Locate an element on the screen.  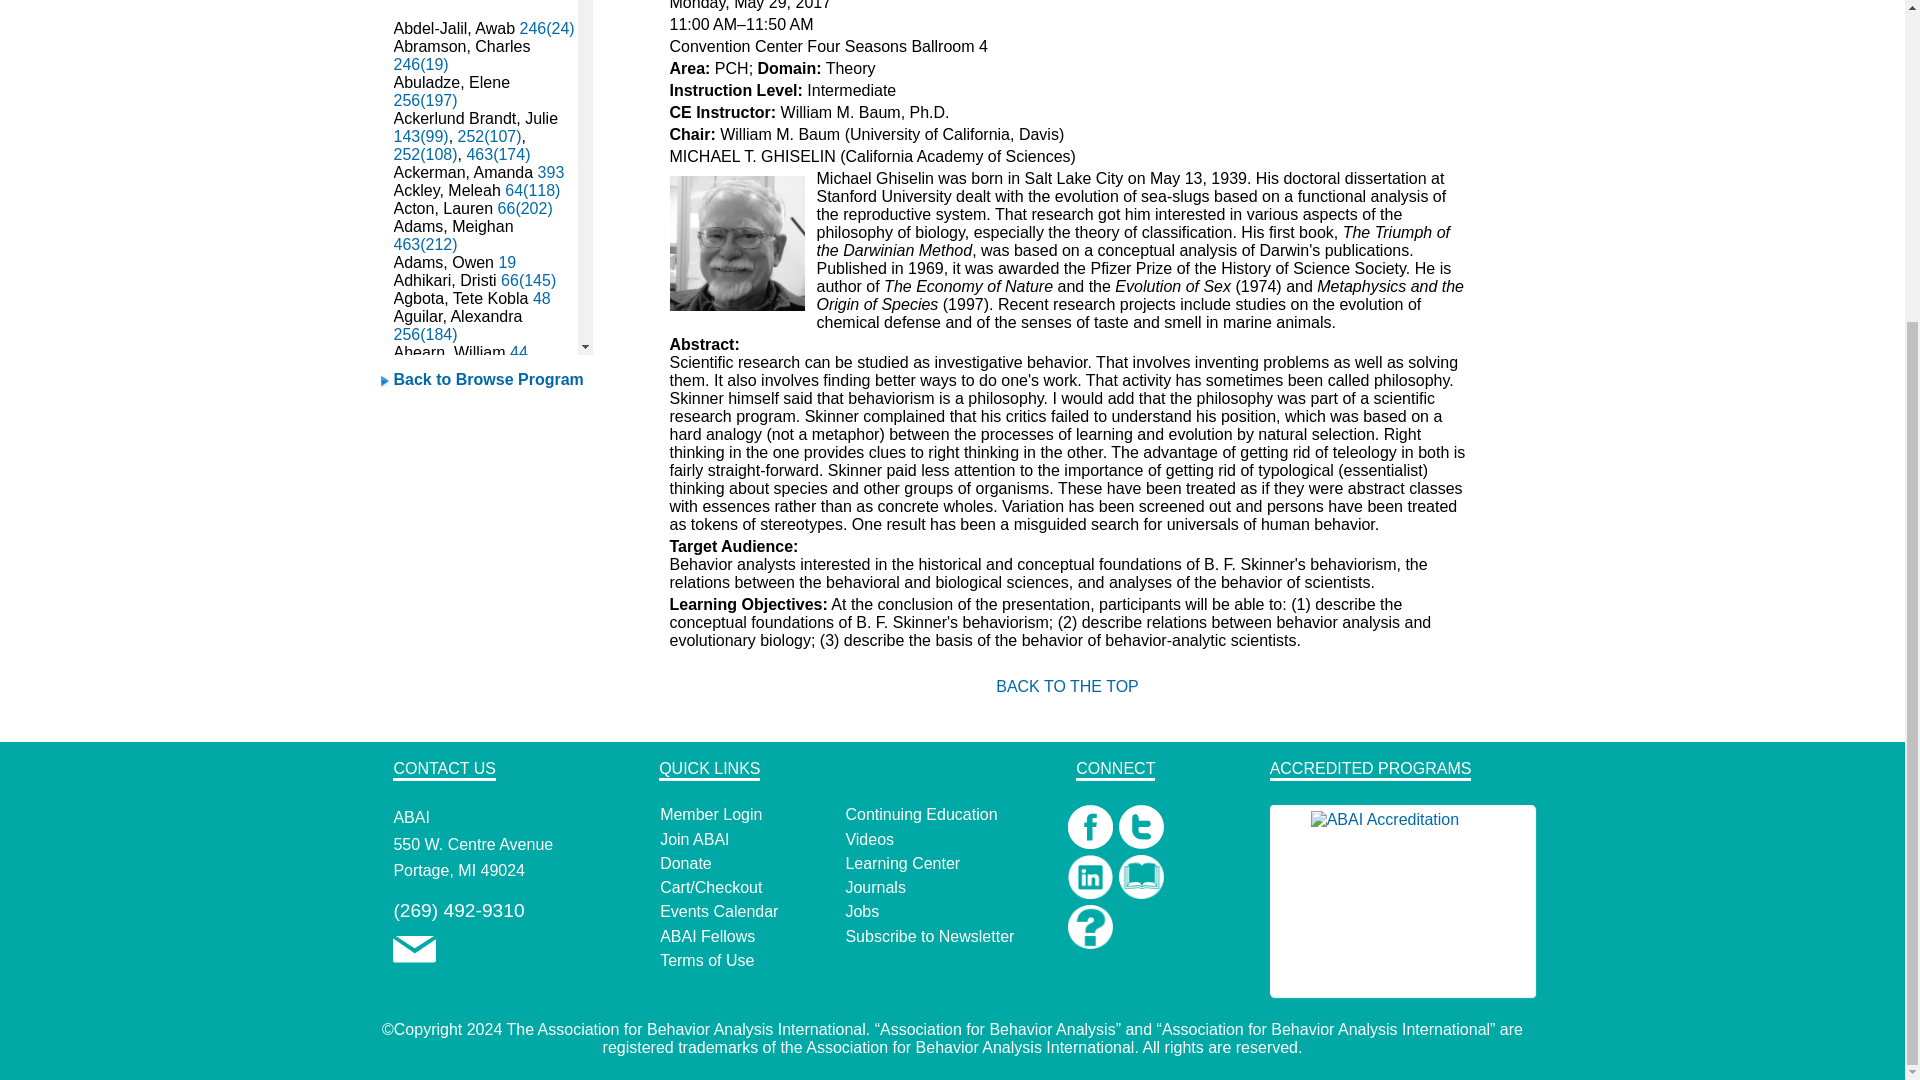
Back to search is located at coordinates (488, 379).